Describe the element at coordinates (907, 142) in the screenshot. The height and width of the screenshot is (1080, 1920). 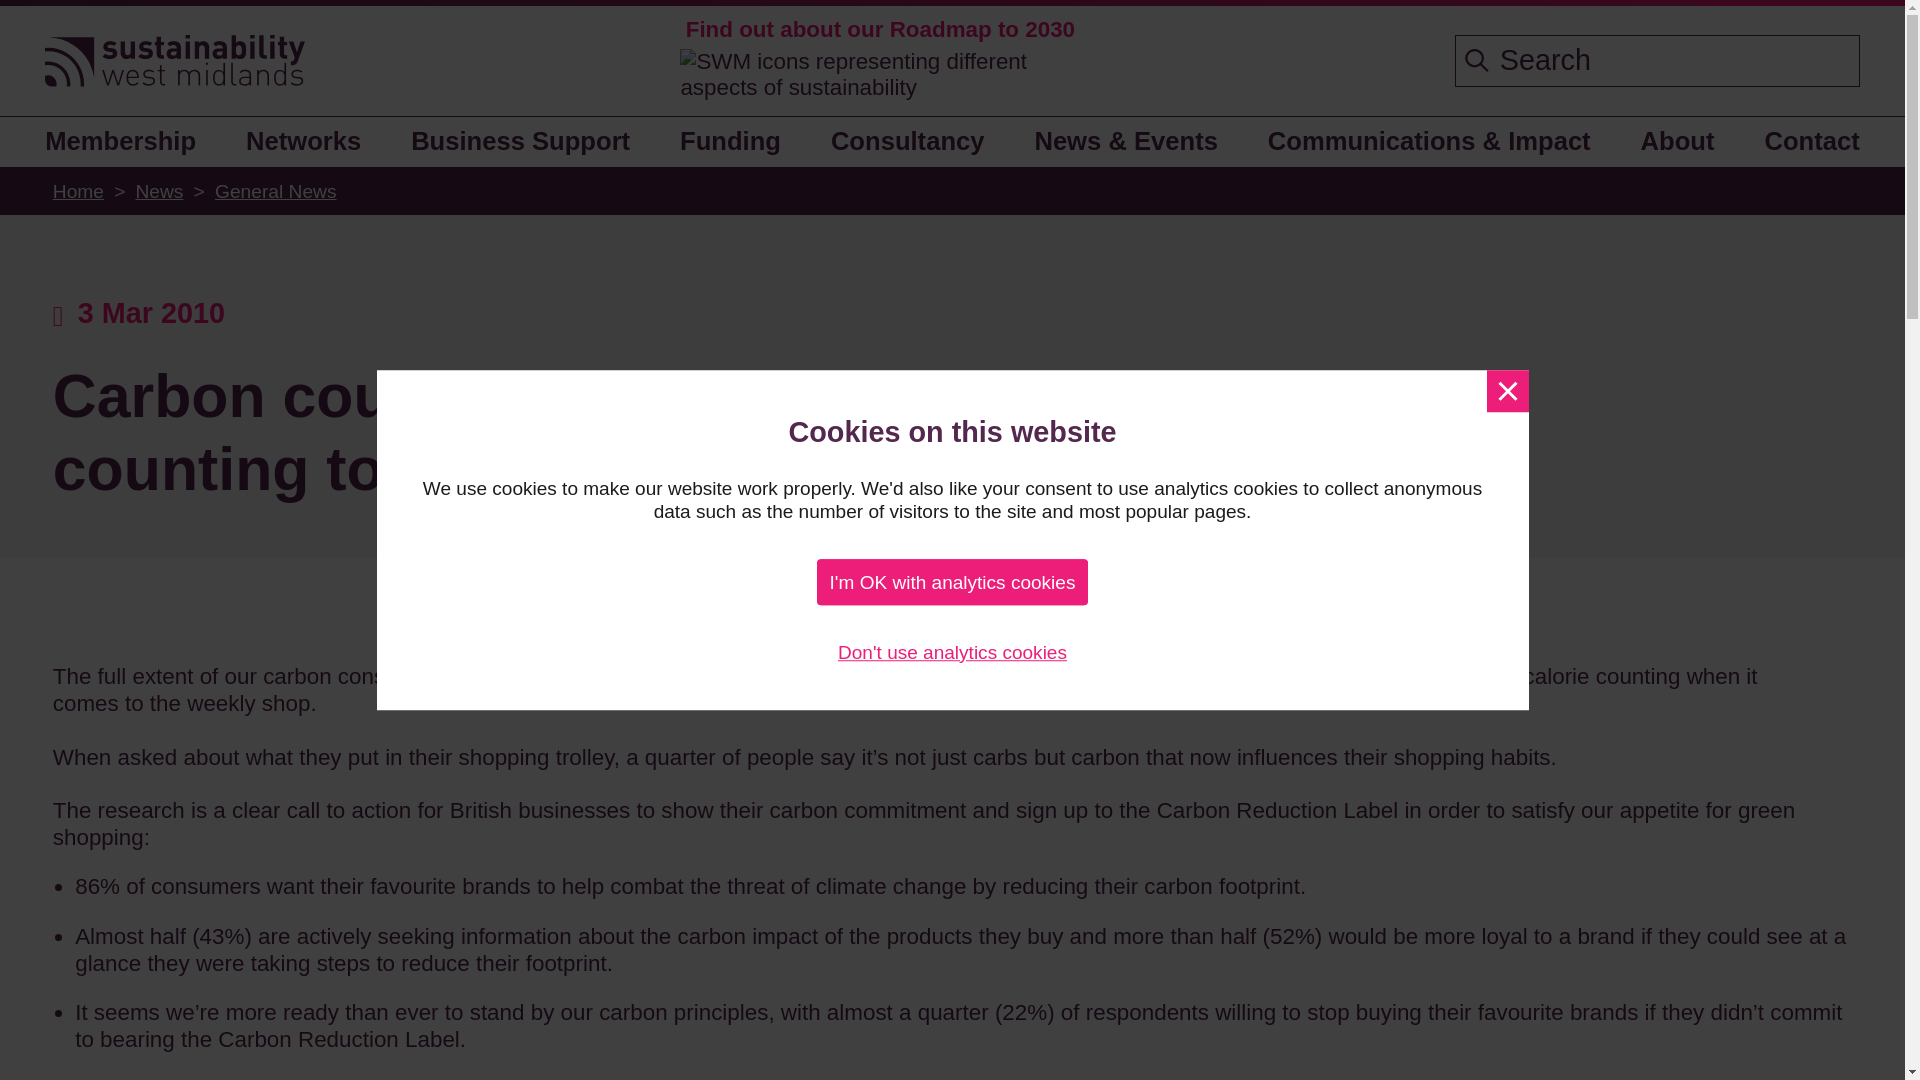
I see `Consultancy` at that location.